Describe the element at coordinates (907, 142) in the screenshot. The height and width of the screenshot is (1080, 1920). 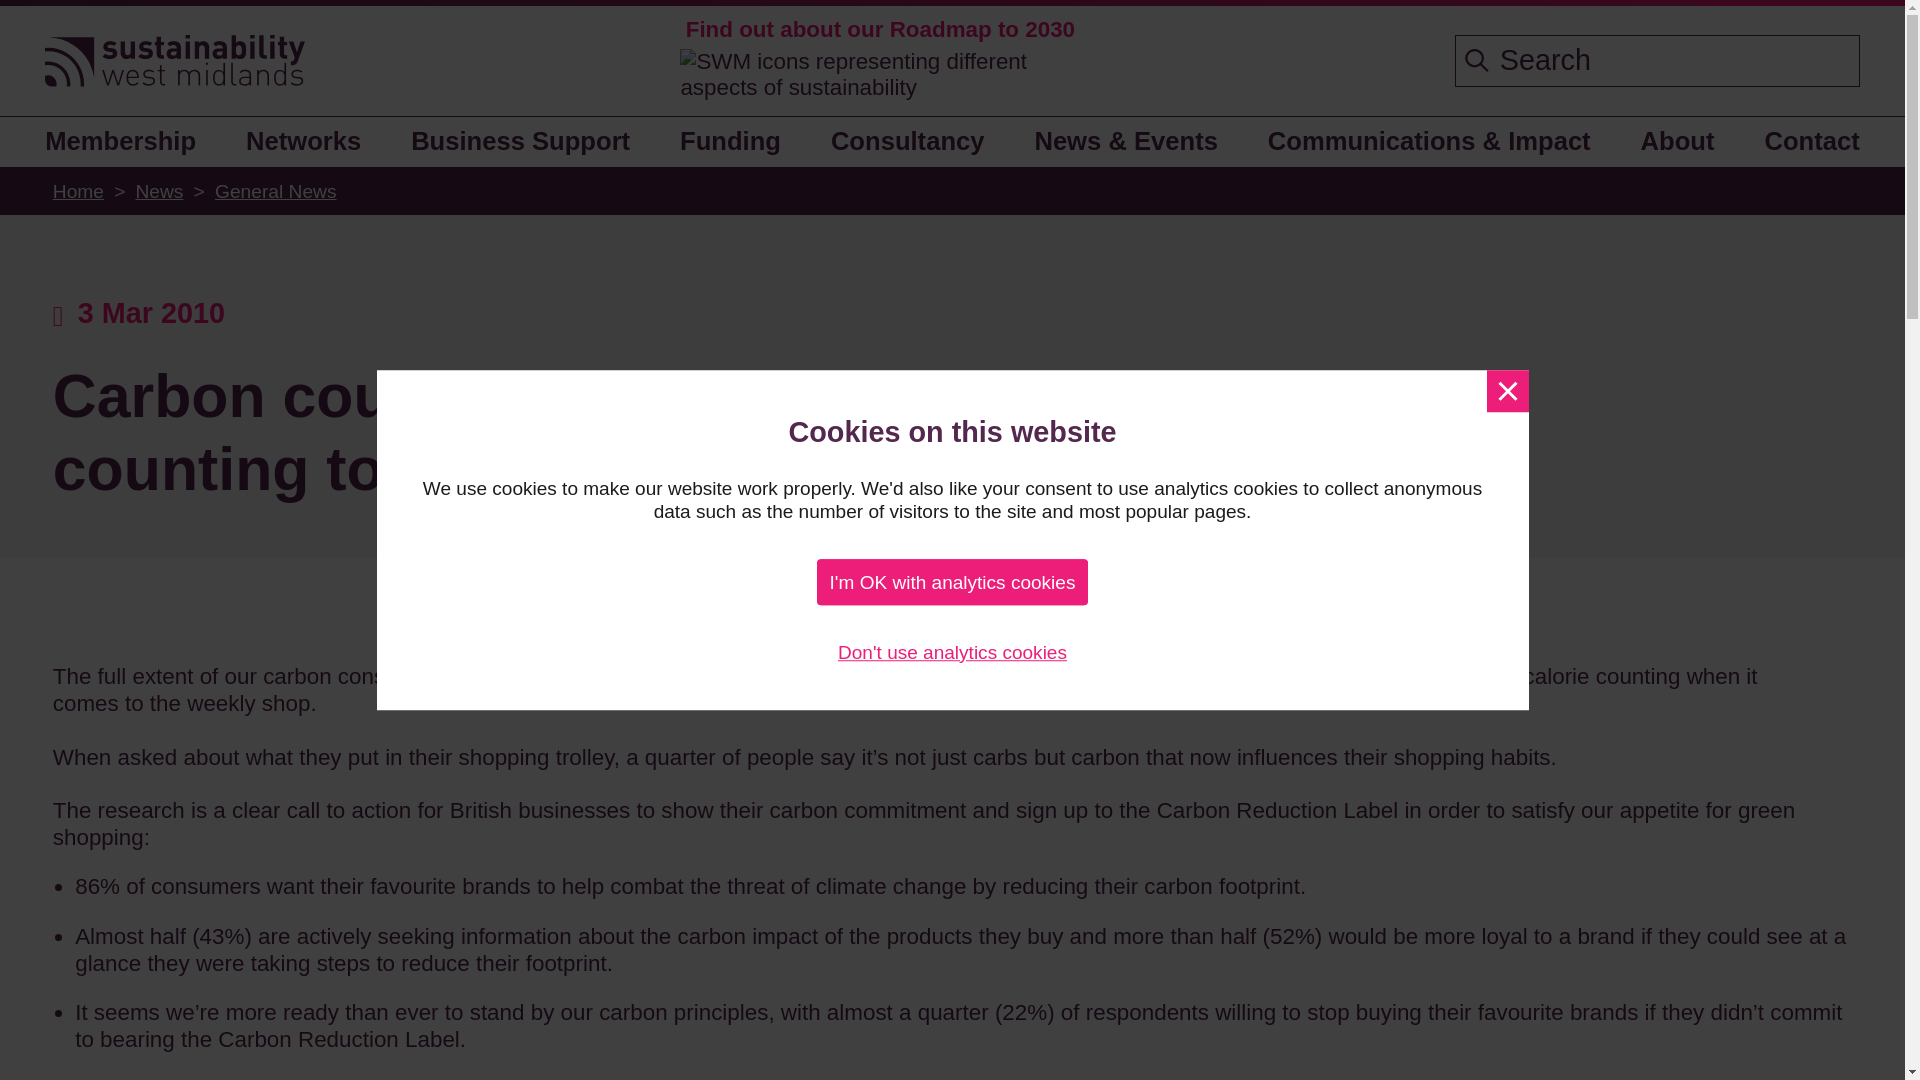
I see `Consultancy` at that location.